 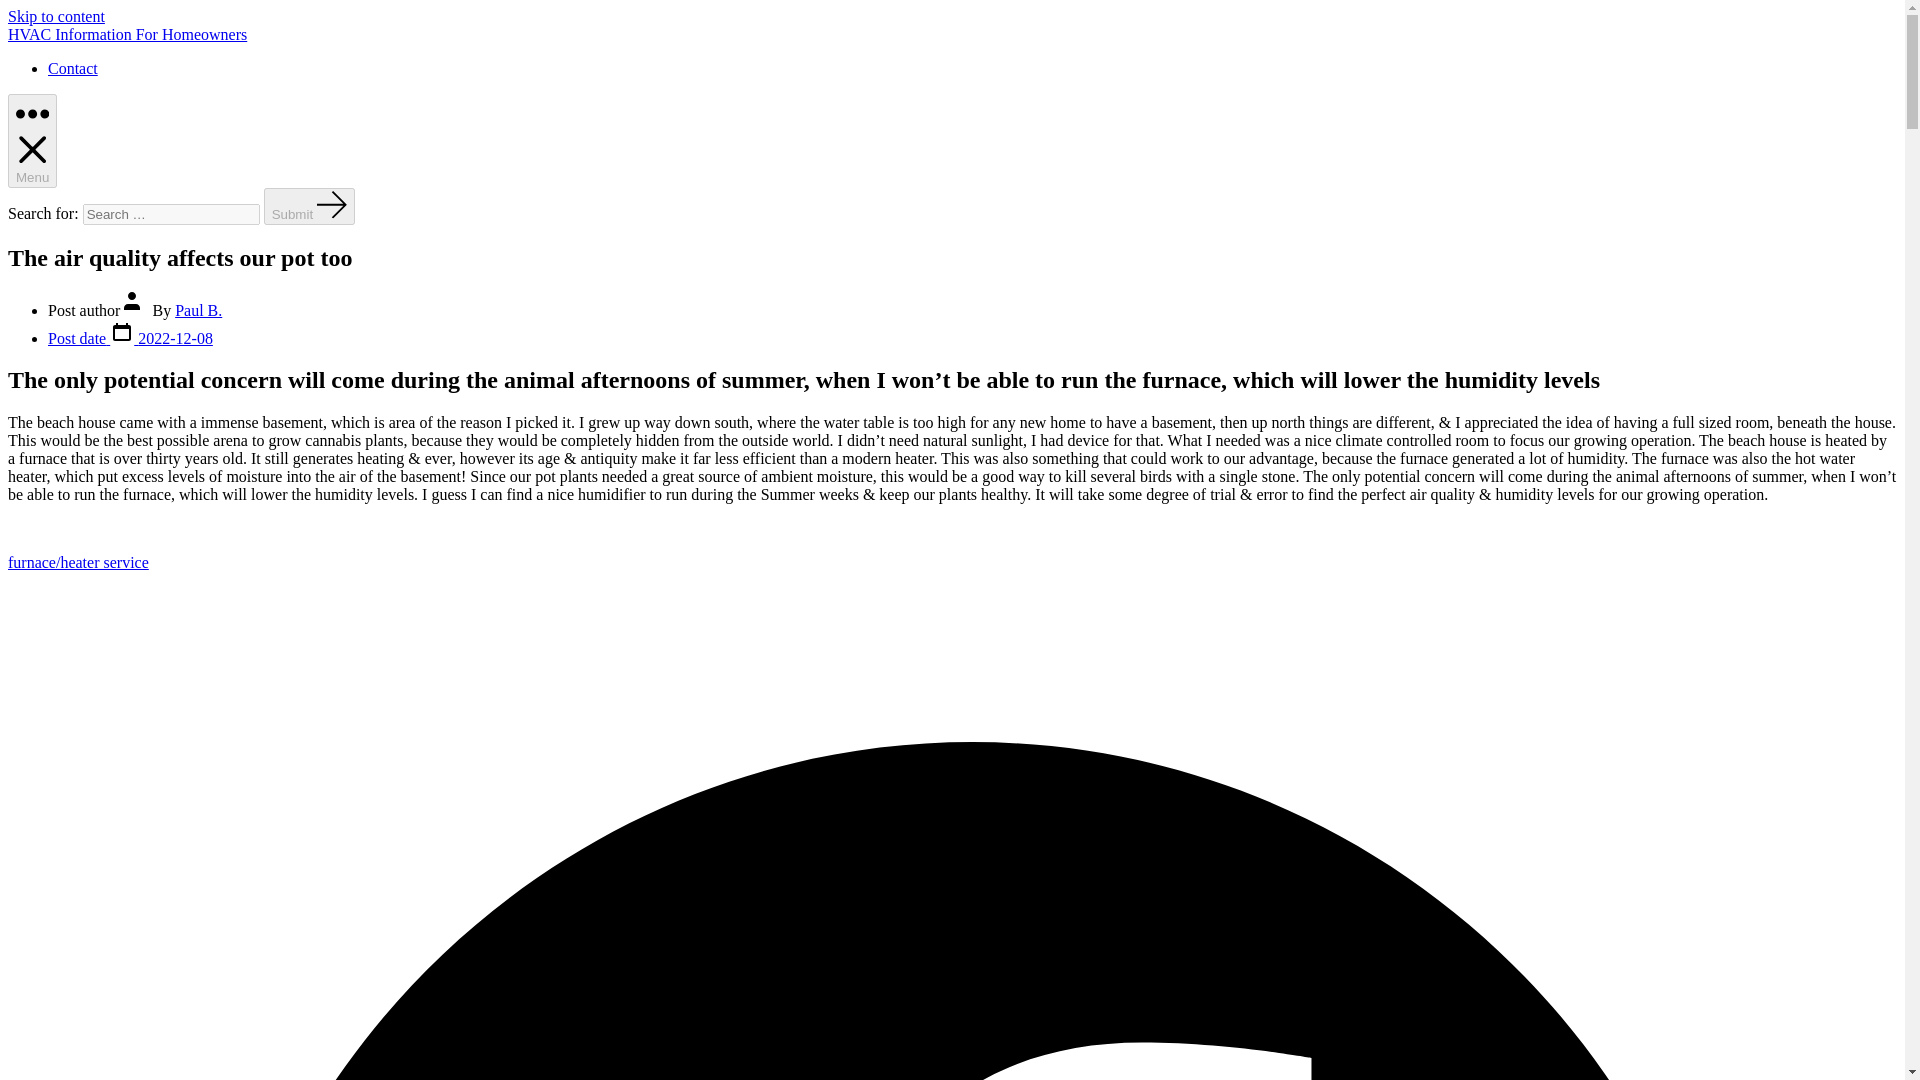 What do you see at coordinates (56, 16) in the screenshot?
I see `Skip to content` at bounding box center [56, 16].